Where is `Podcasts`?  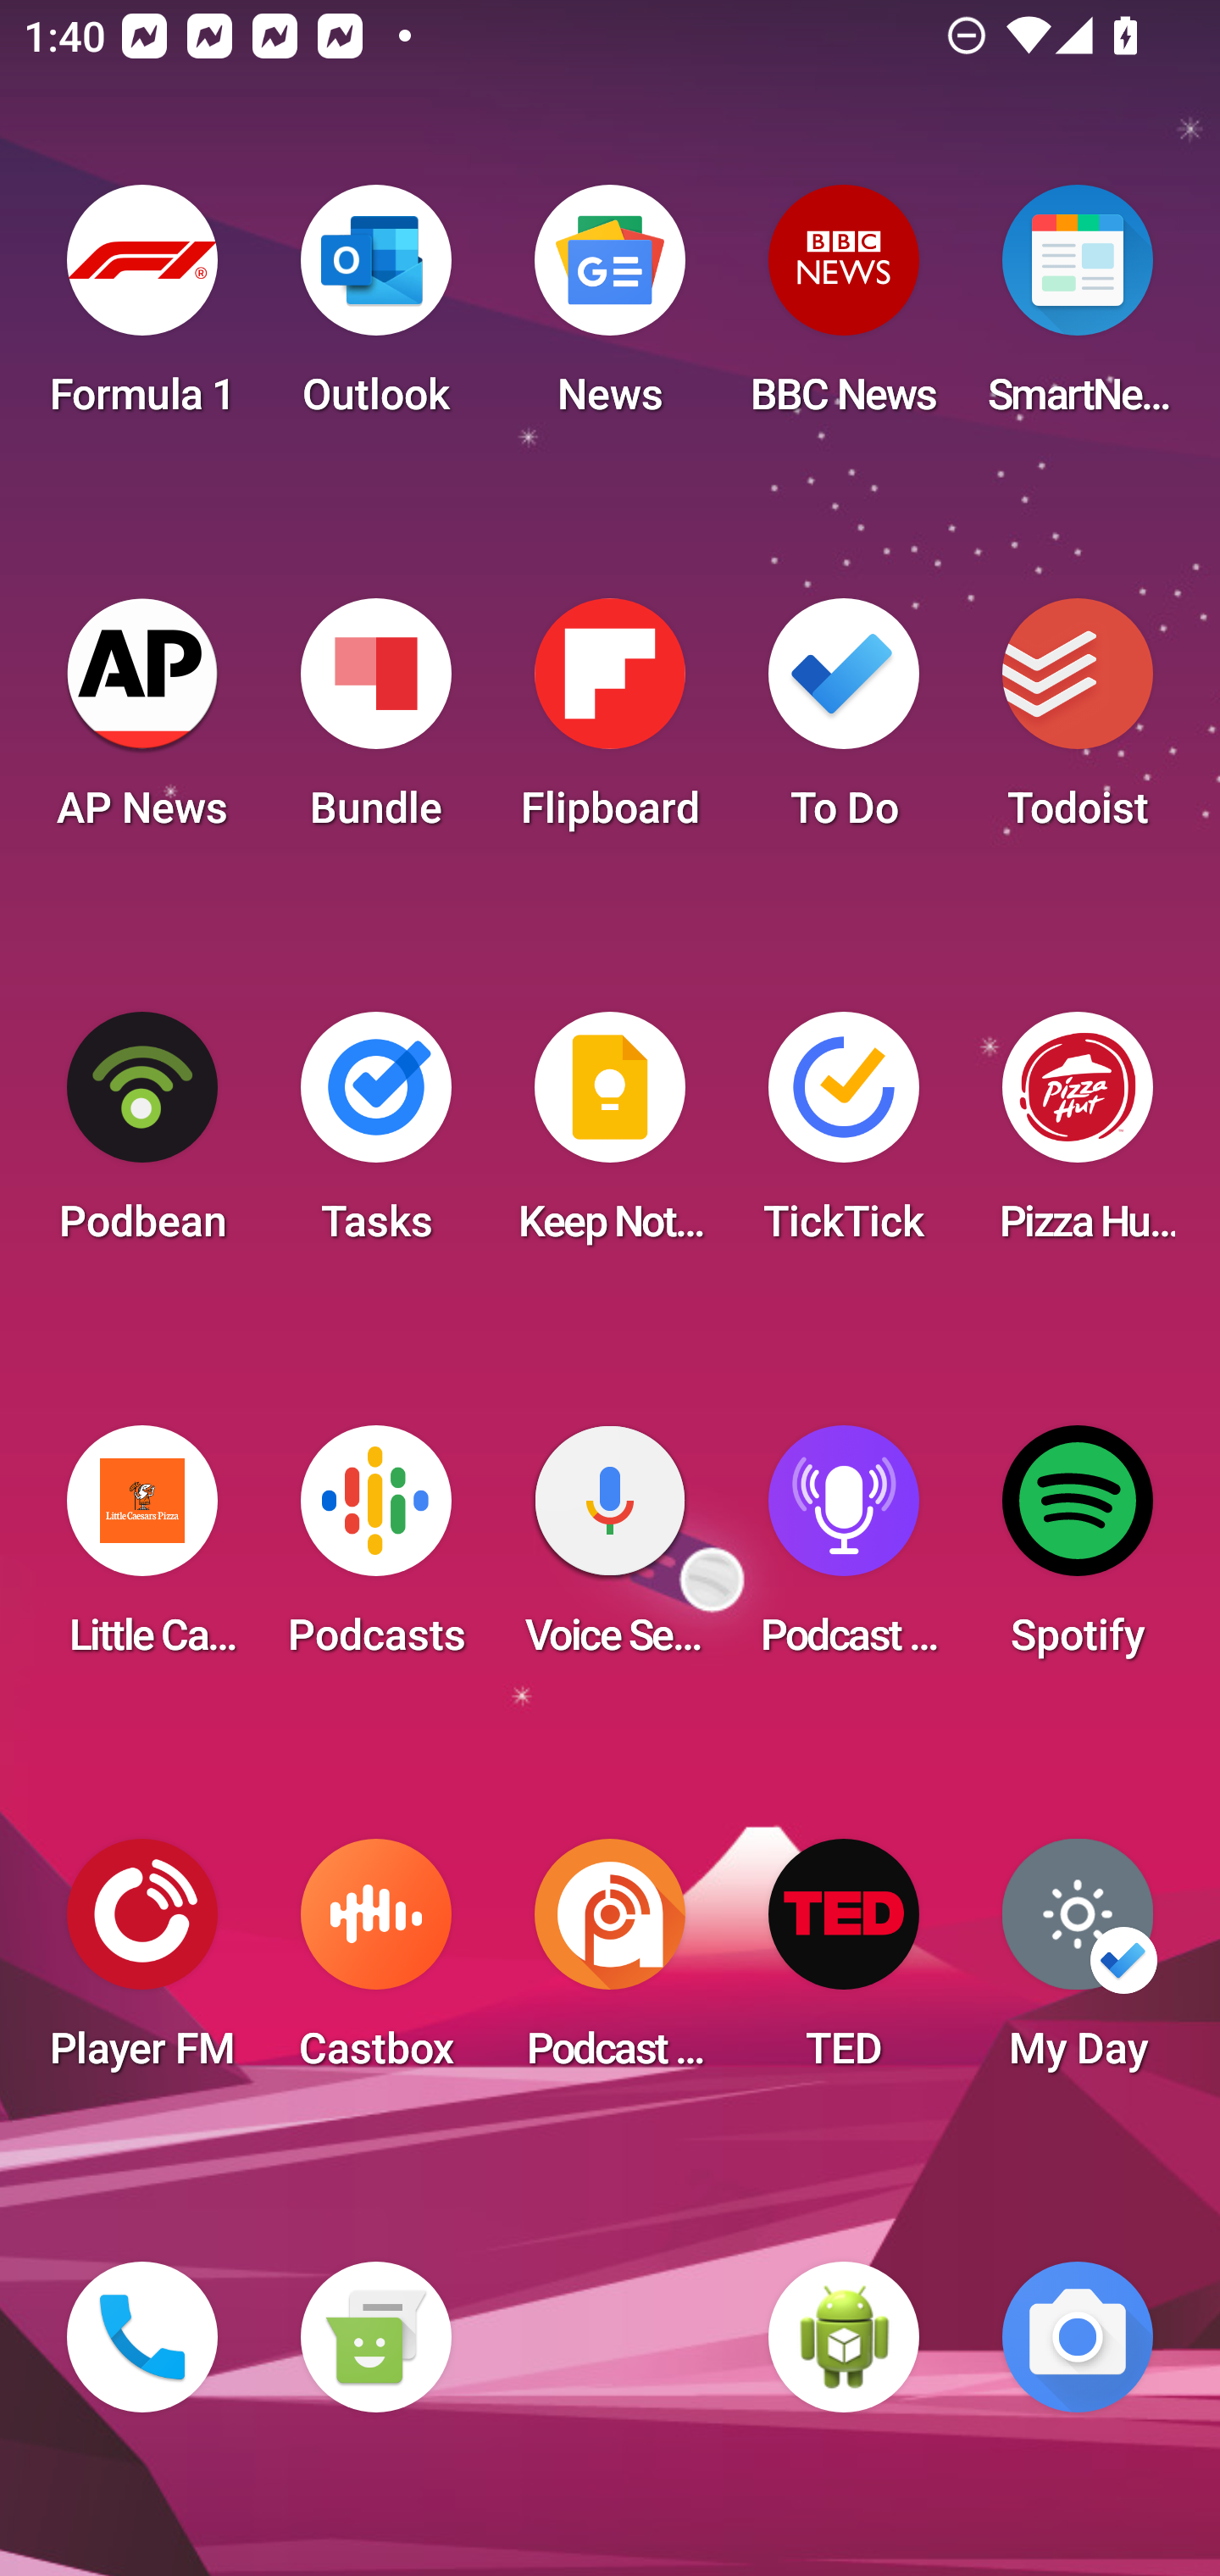 Podcasts is located at coordinates (375, 1551).